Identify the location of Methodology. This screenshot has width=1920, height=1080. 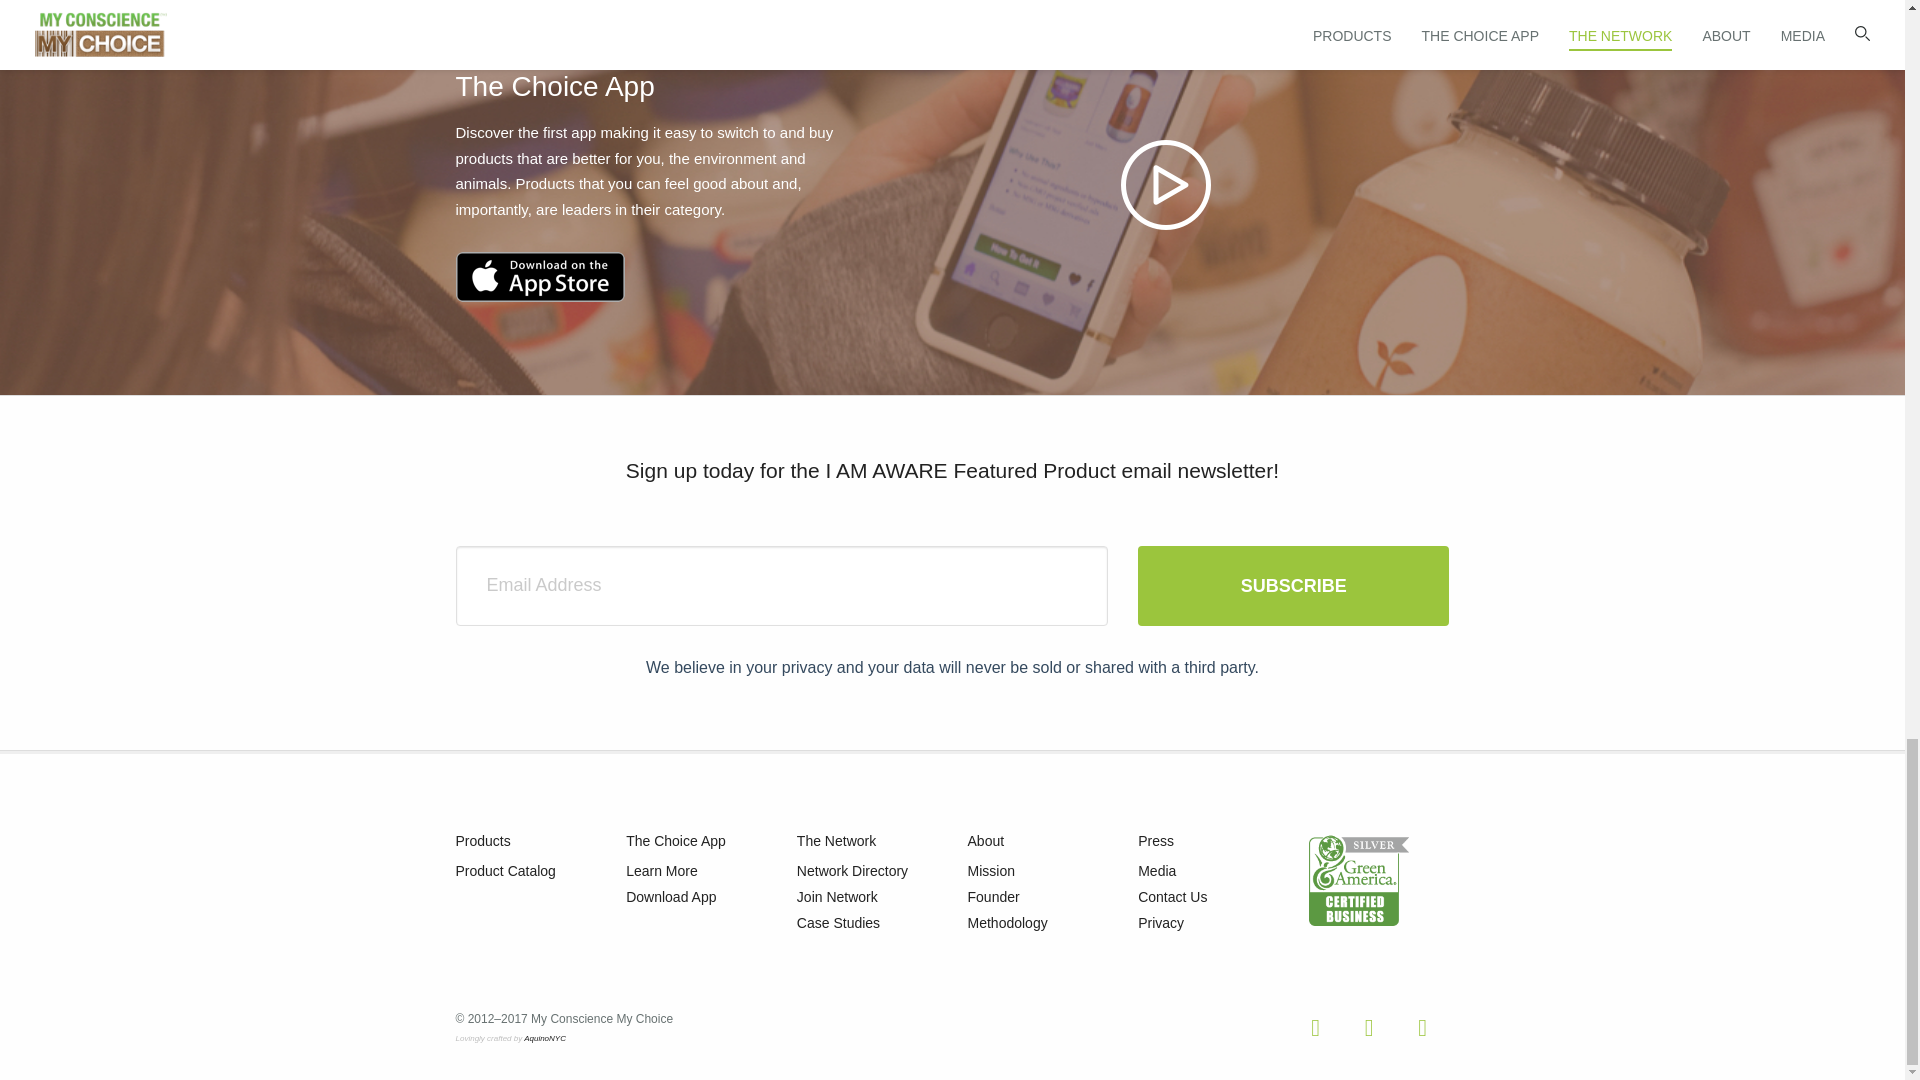
(1008, 922).